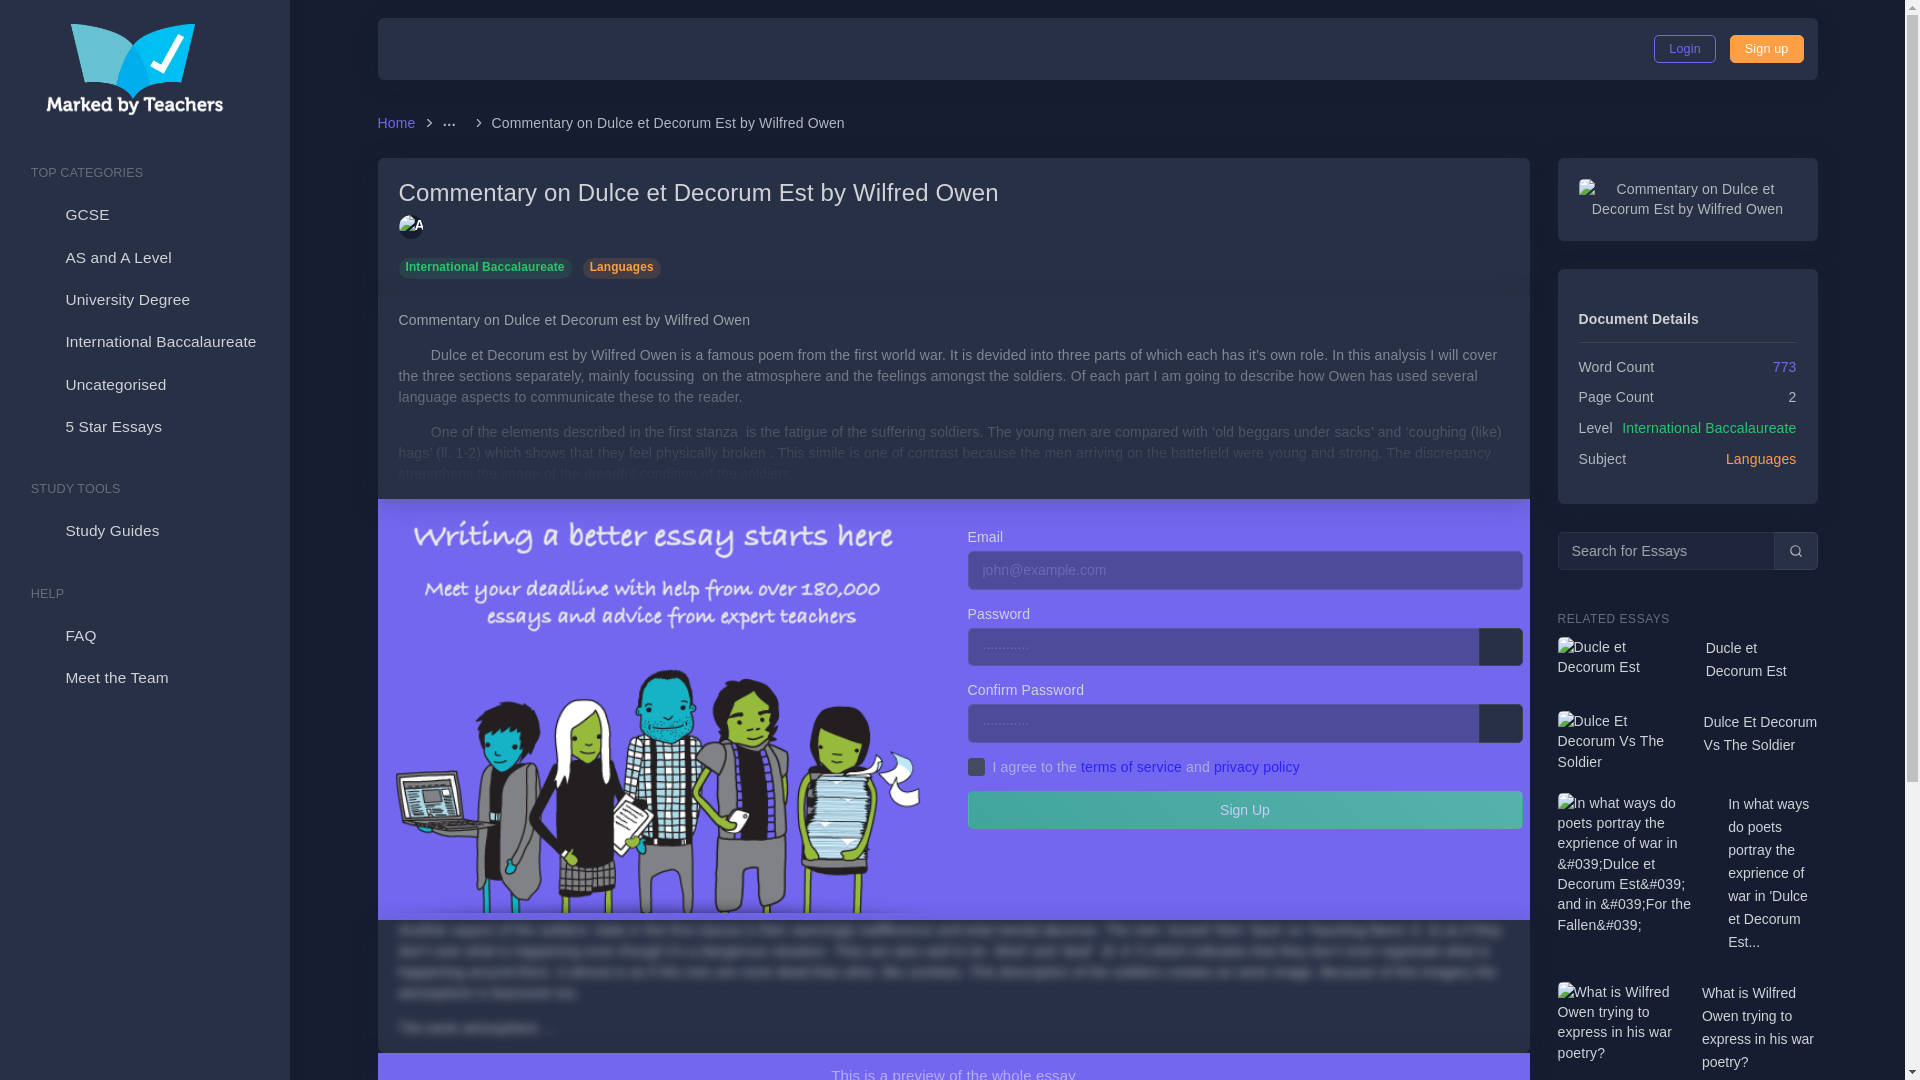 The width and height of the screenshot is (1920, 1080). I want to click on University Degree, so click(144, 299).